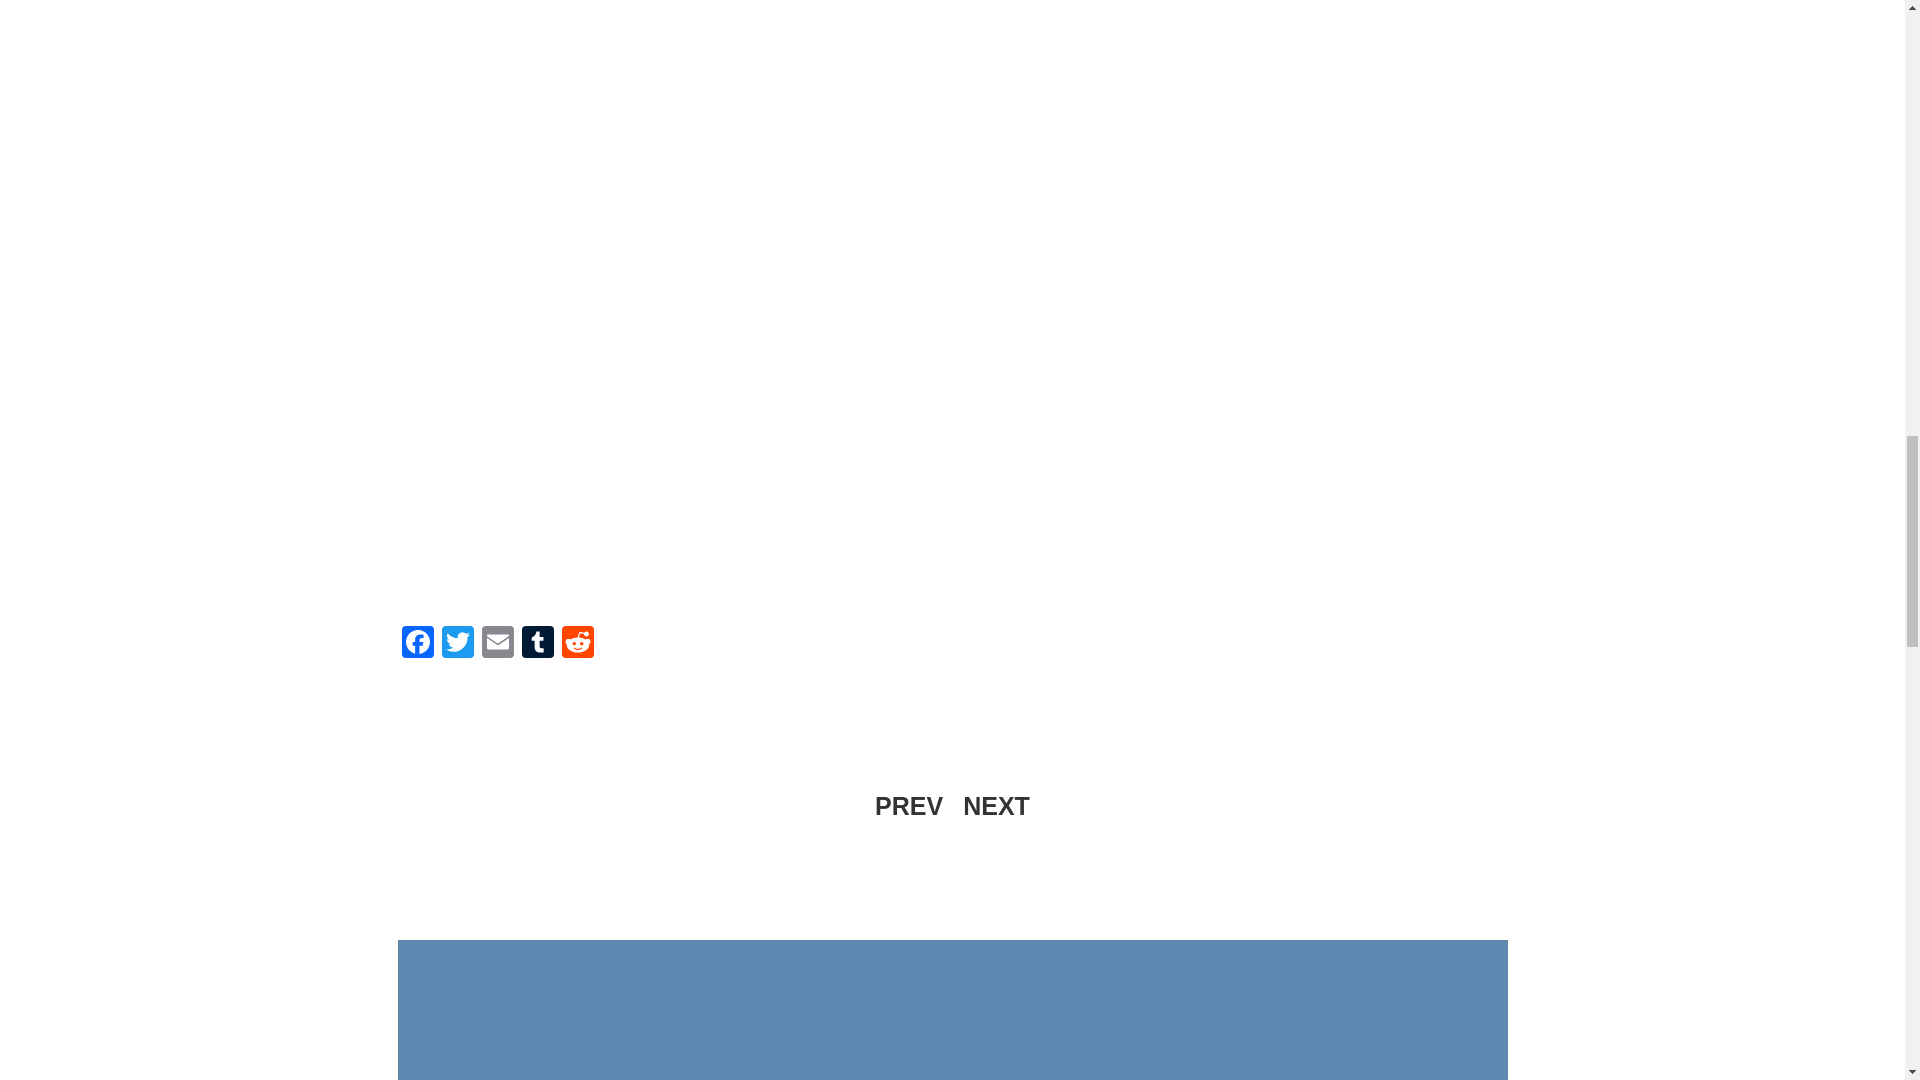 The width and height of the screenshot is (1920, 1080). I want to click on NEXT, so click(996, 806).